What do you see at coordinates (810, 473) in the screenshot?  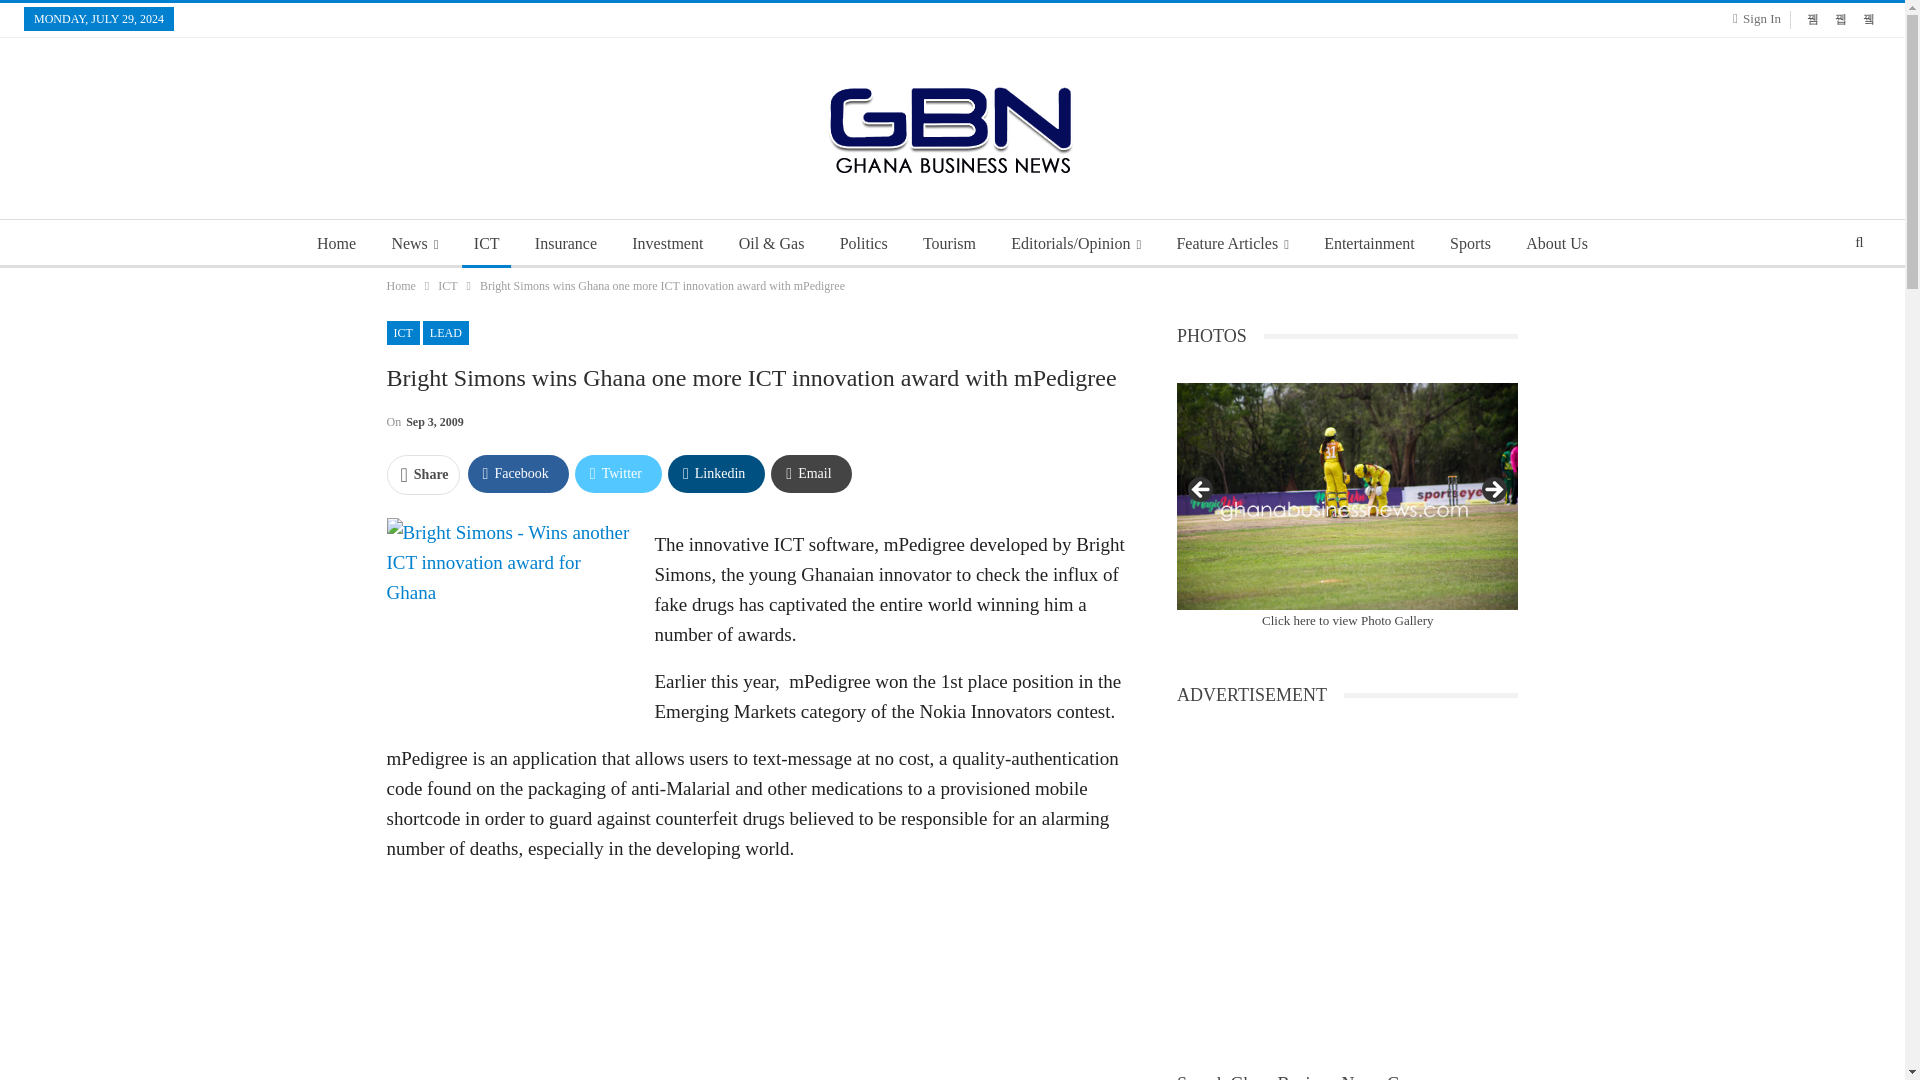 I see `Email` at bounding box center [810, 473].